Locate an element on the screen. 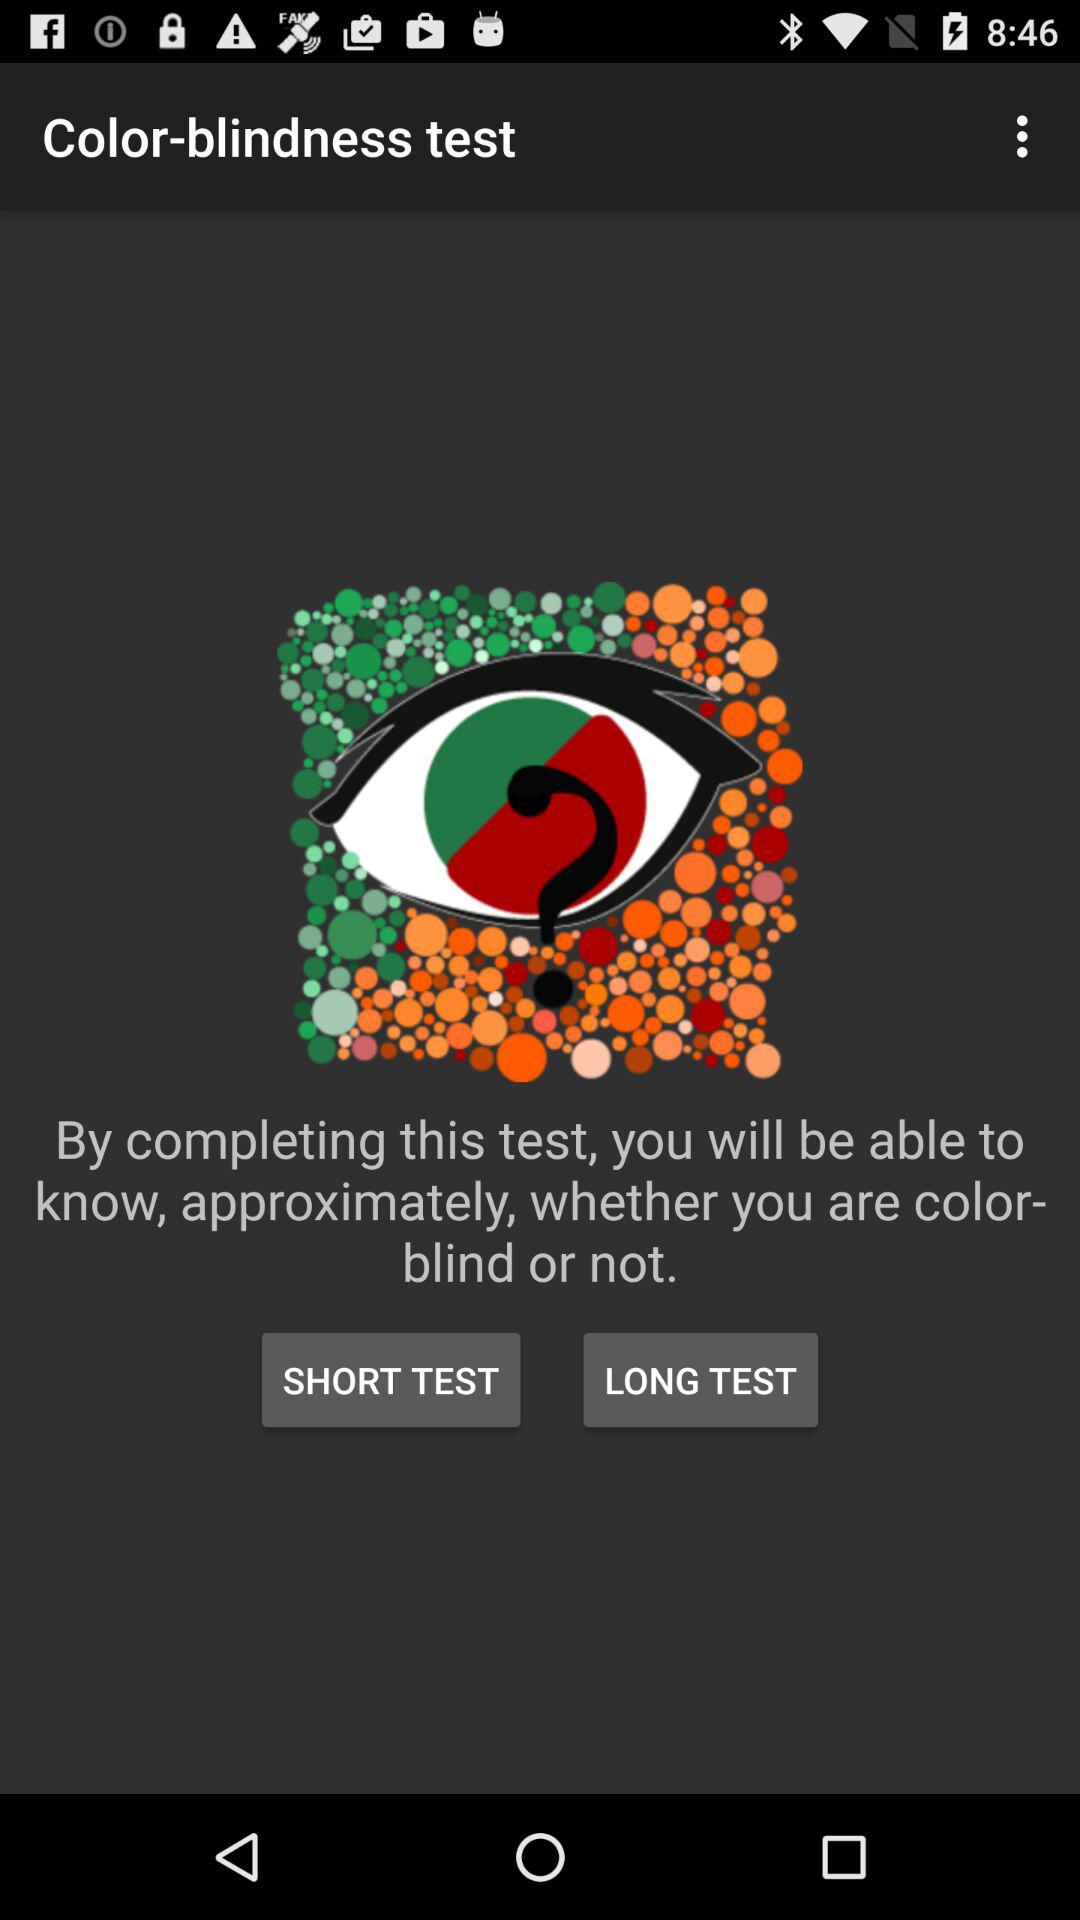 This screenshot has width=1080, height=1920. open button to the left of the long test is located at coordinates (391, 1380).